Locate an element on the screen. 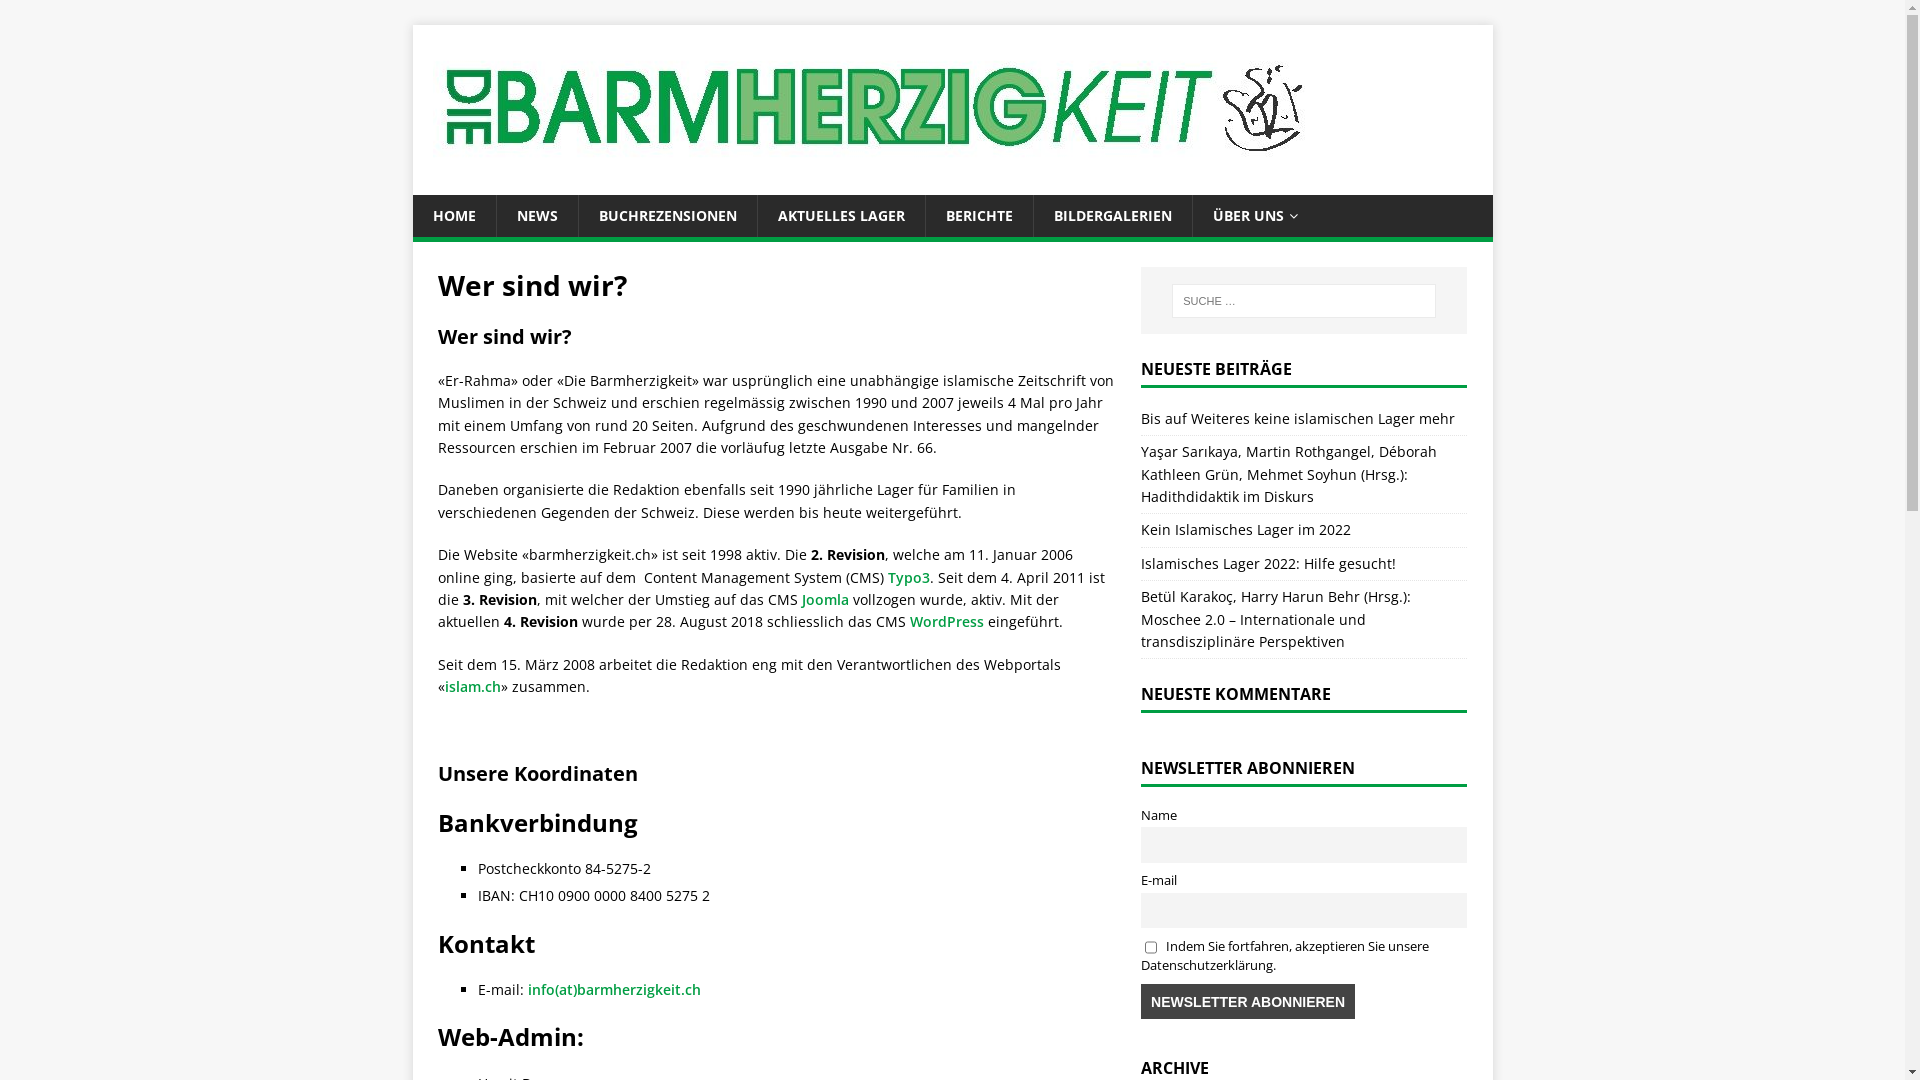  BUCHREZENSIONEN is located at coordinates (668, 216).